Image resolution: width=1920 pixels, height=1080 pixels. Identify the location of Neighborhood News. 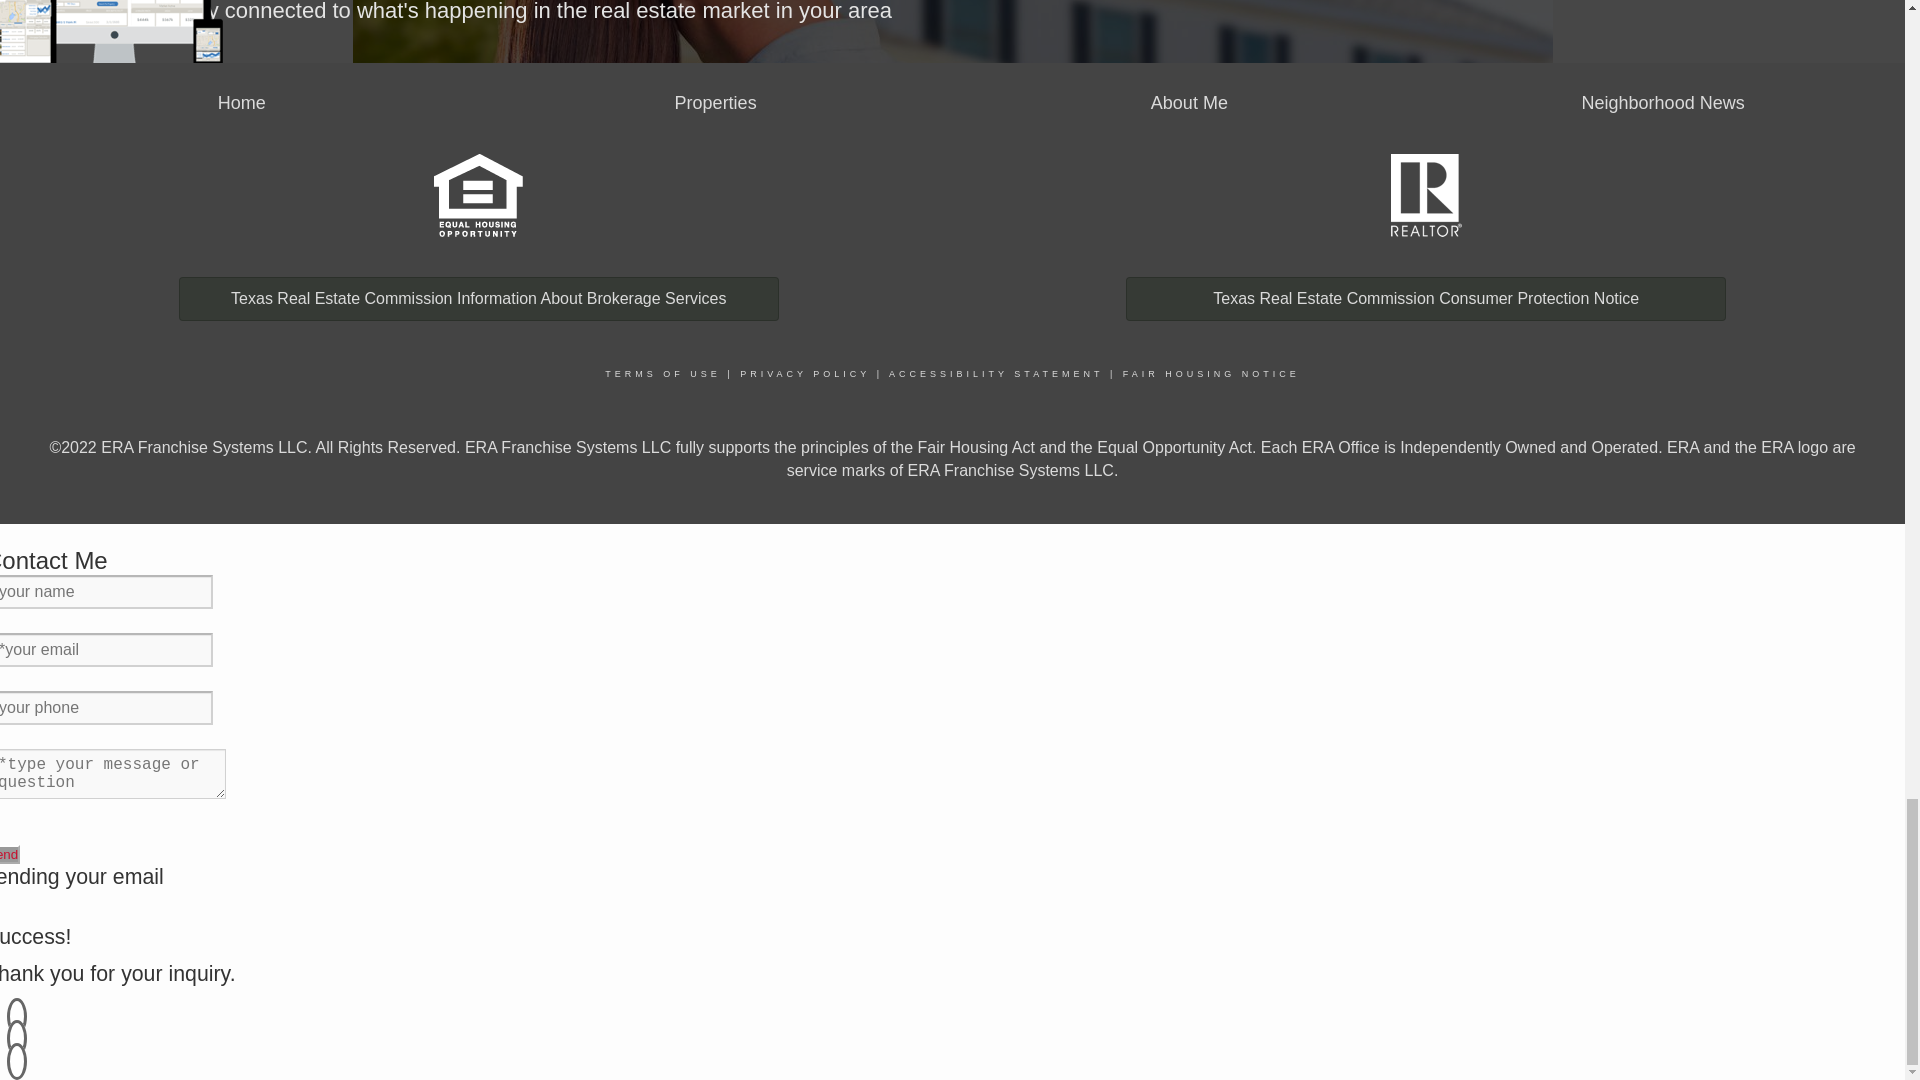
(1664, 102).